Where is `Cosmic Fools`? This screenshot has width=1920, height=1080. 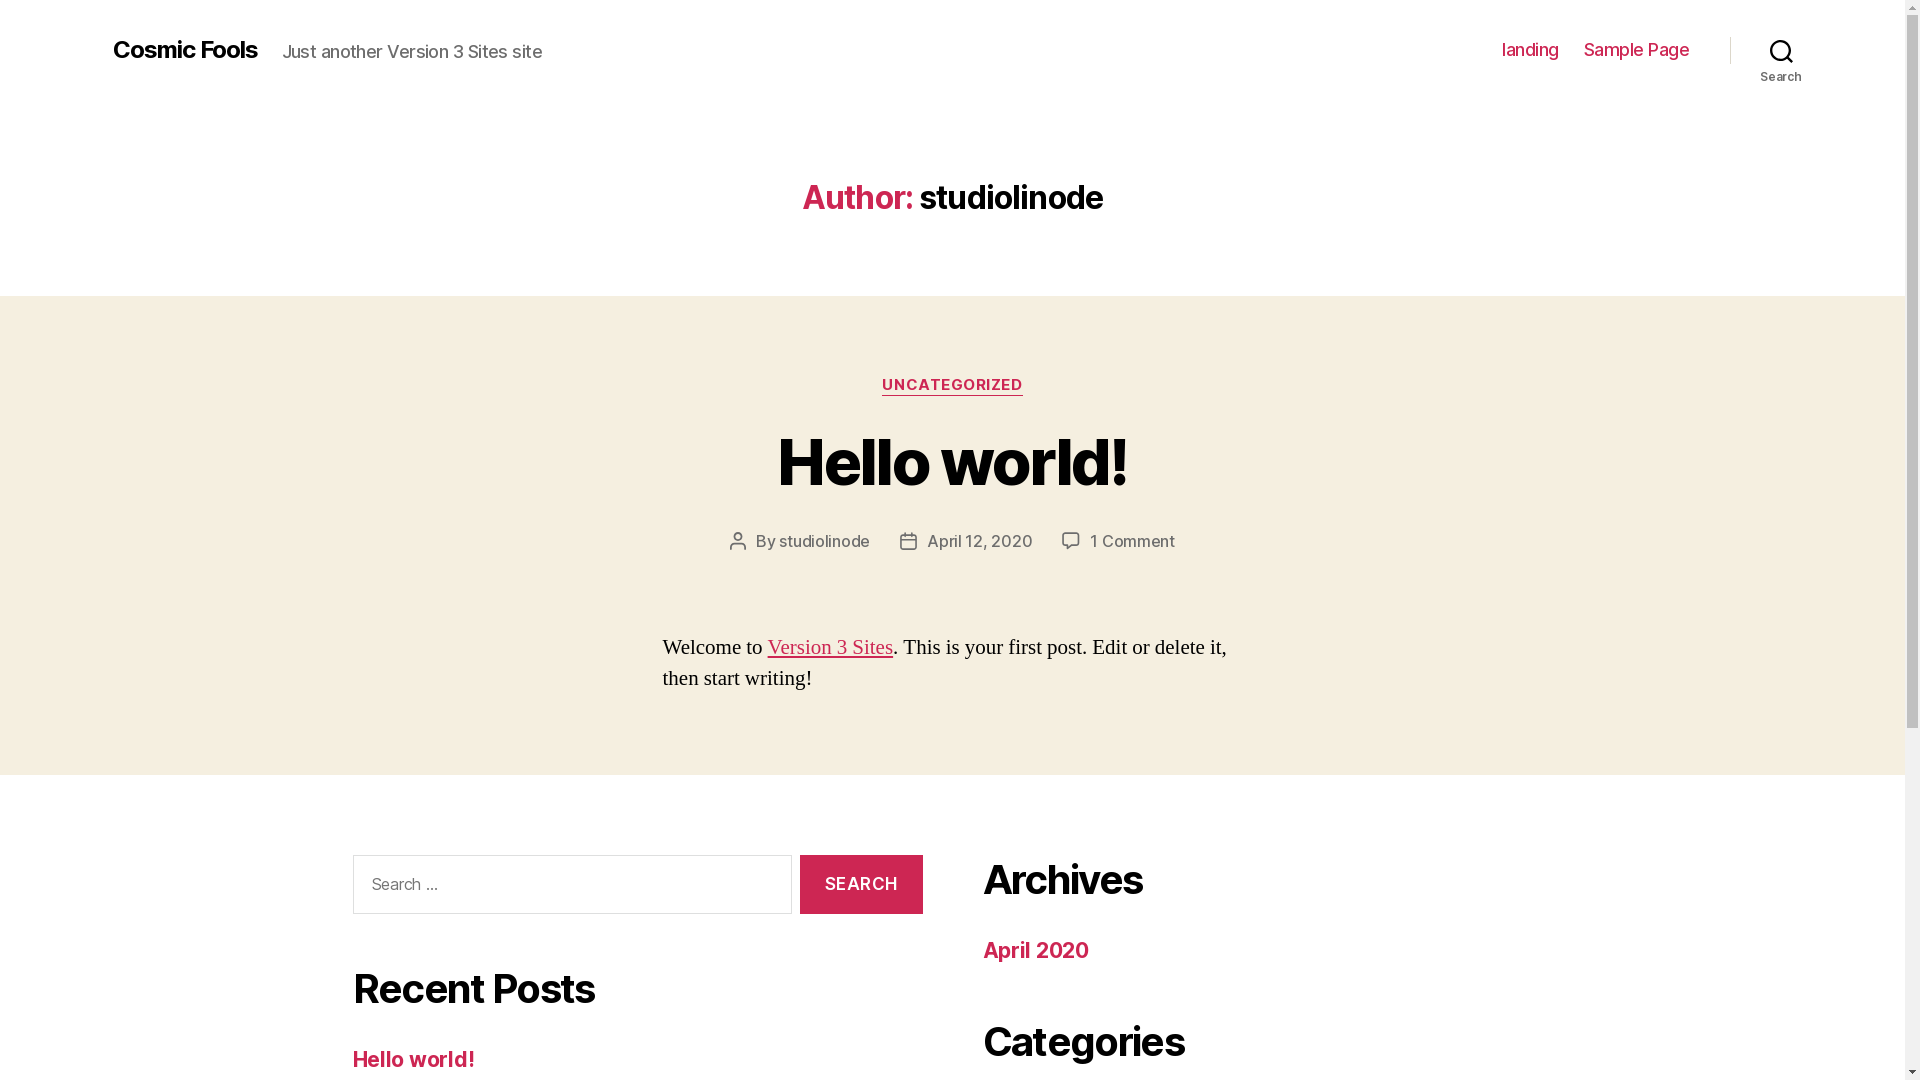
Cosmic Fools is located at coordinates (184, 50).